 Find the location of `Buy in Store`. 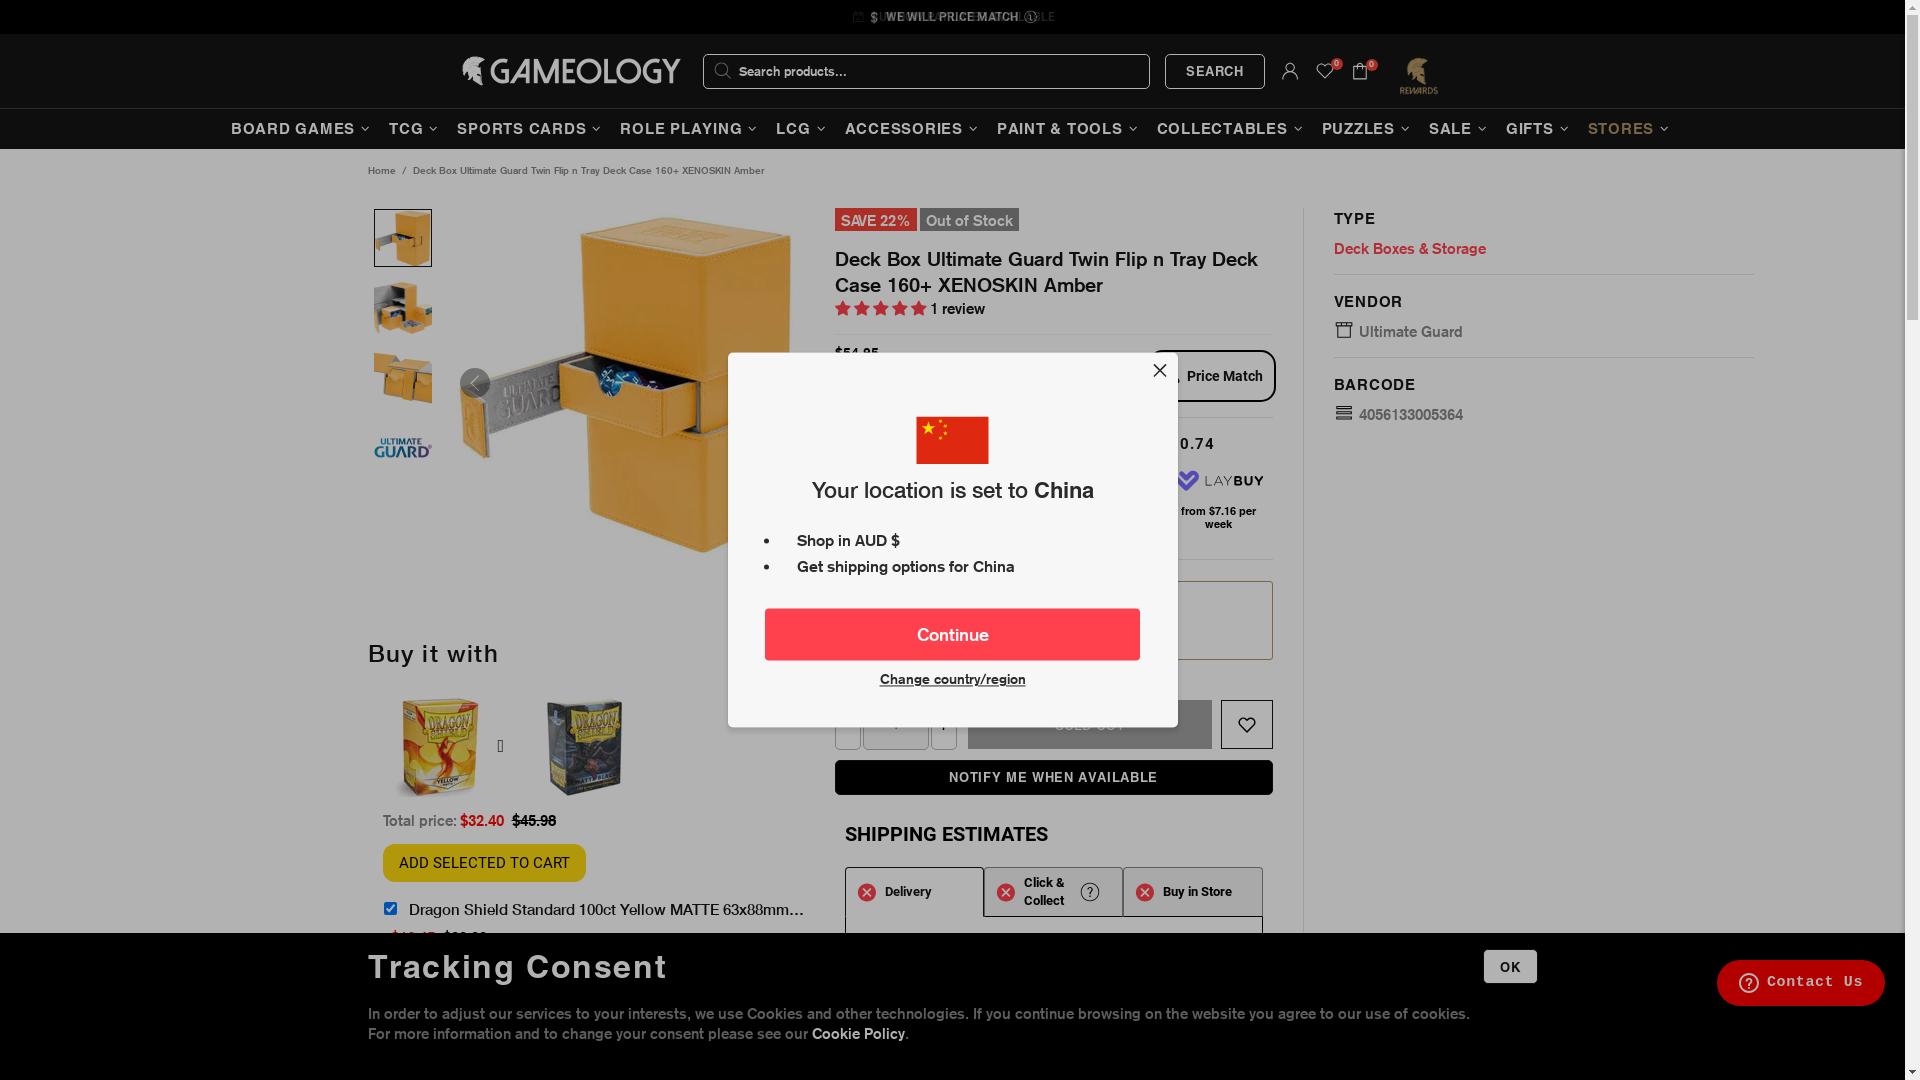

Buy in Store is located at coordinates (1192, 892).